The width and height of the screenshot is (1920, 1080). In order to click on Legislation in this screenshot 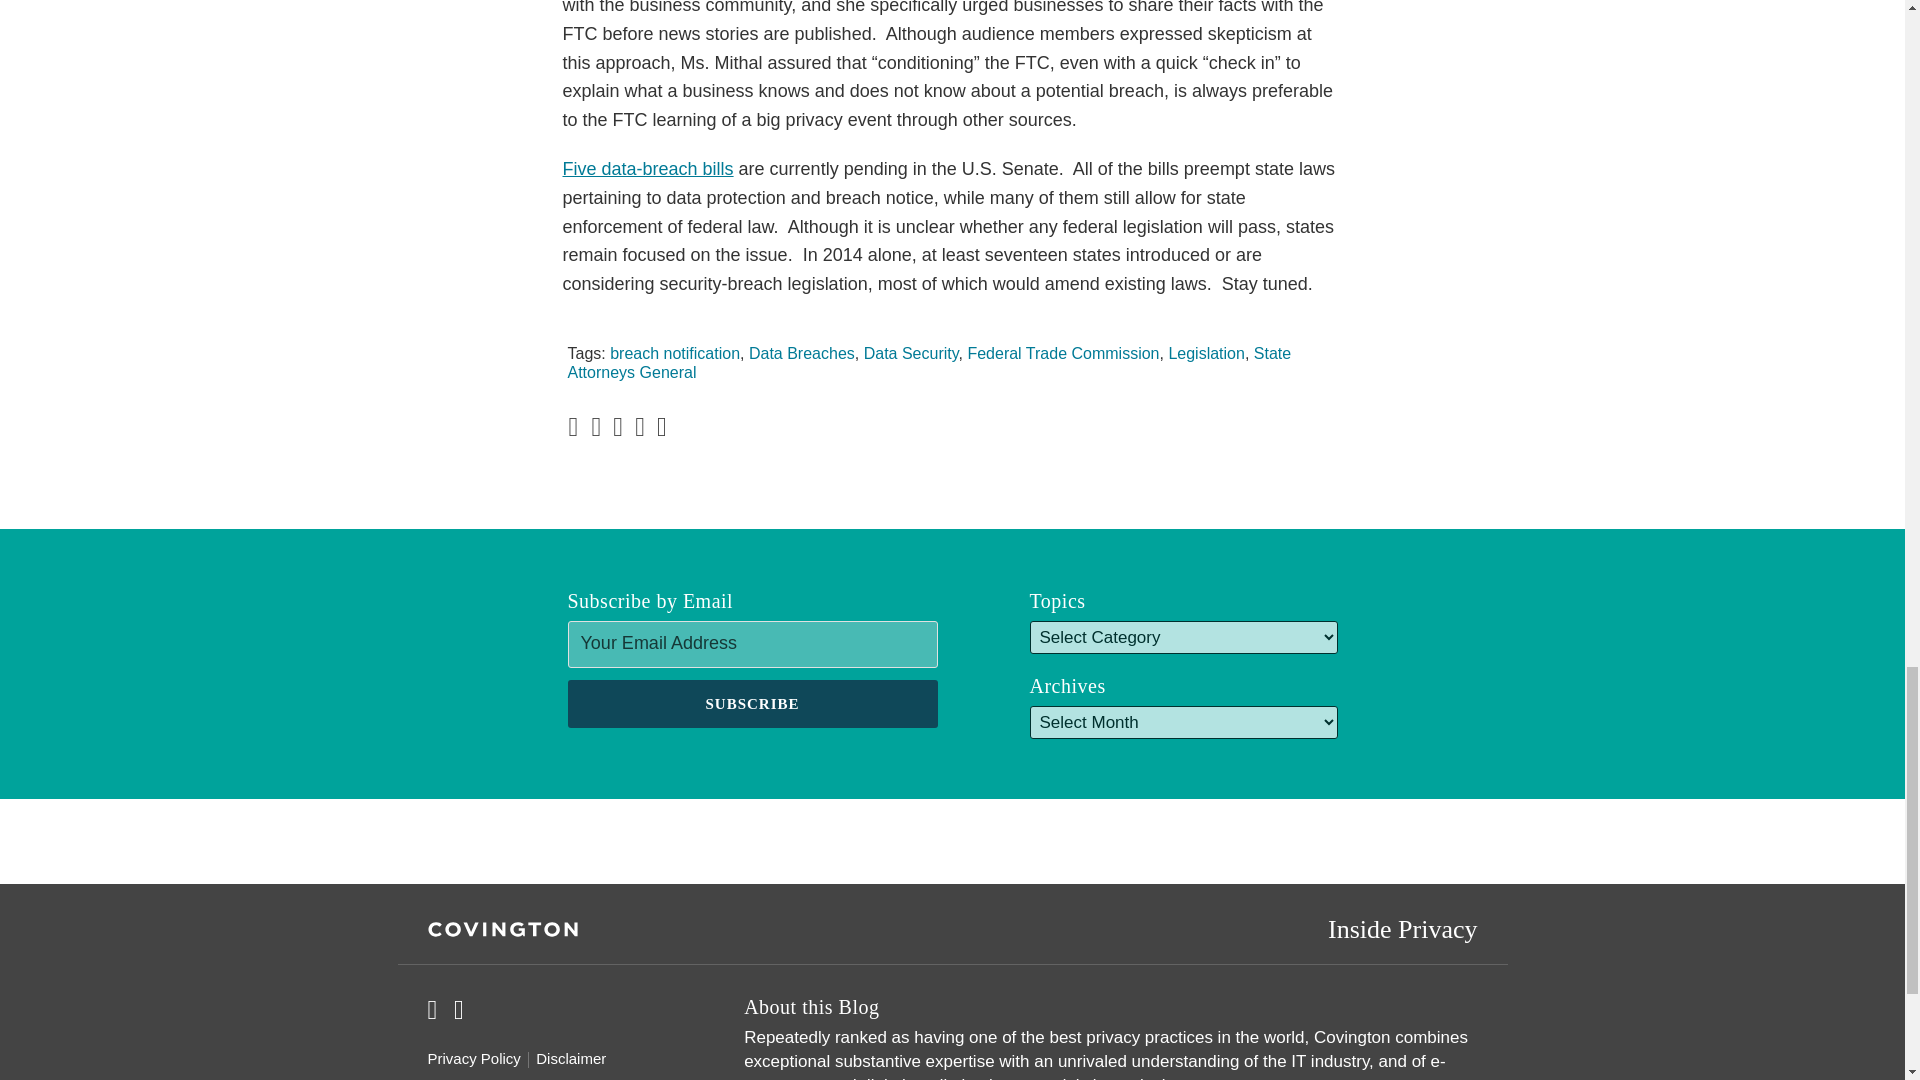, I will do `click(1206, 352)`.